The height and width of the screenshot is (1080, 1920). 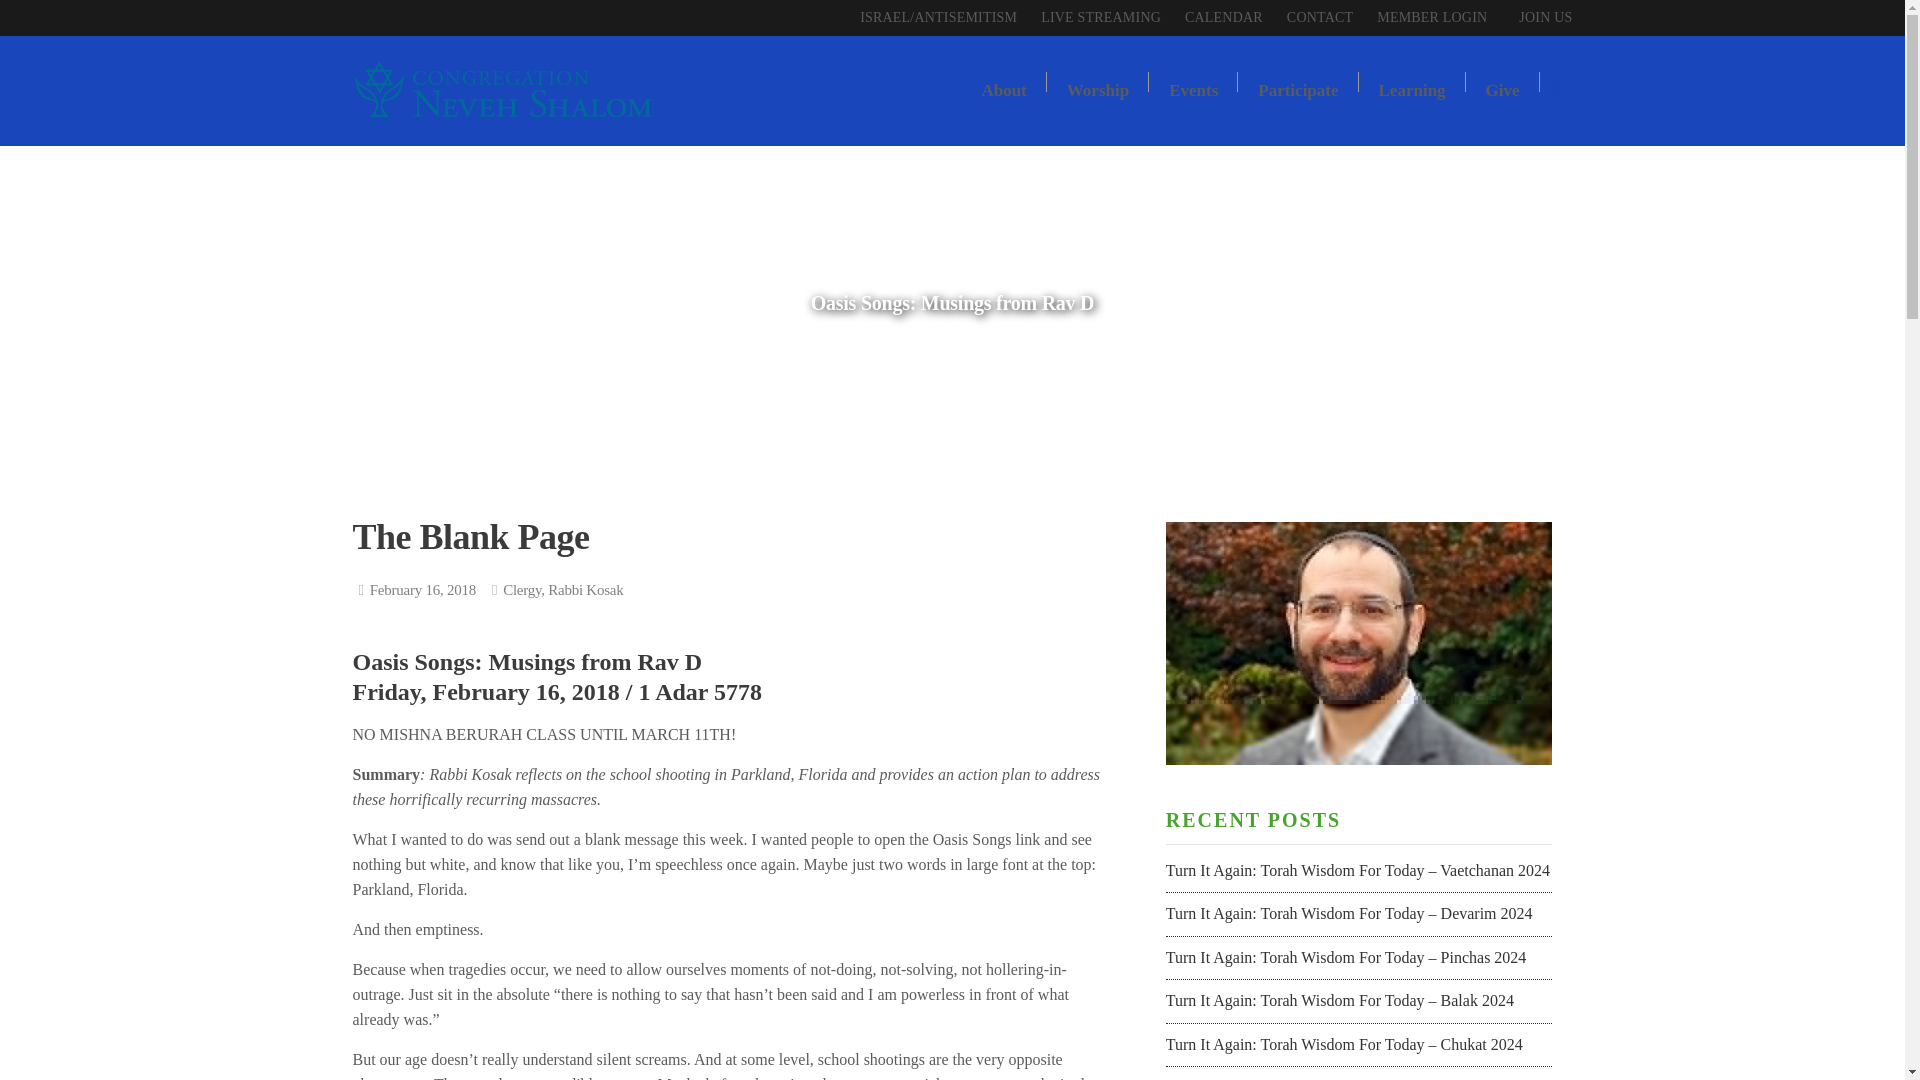 What do you see at coordinates (1320, 18) in the screenshot?
I see `CONTACT` at bounding box center [1320, 18].